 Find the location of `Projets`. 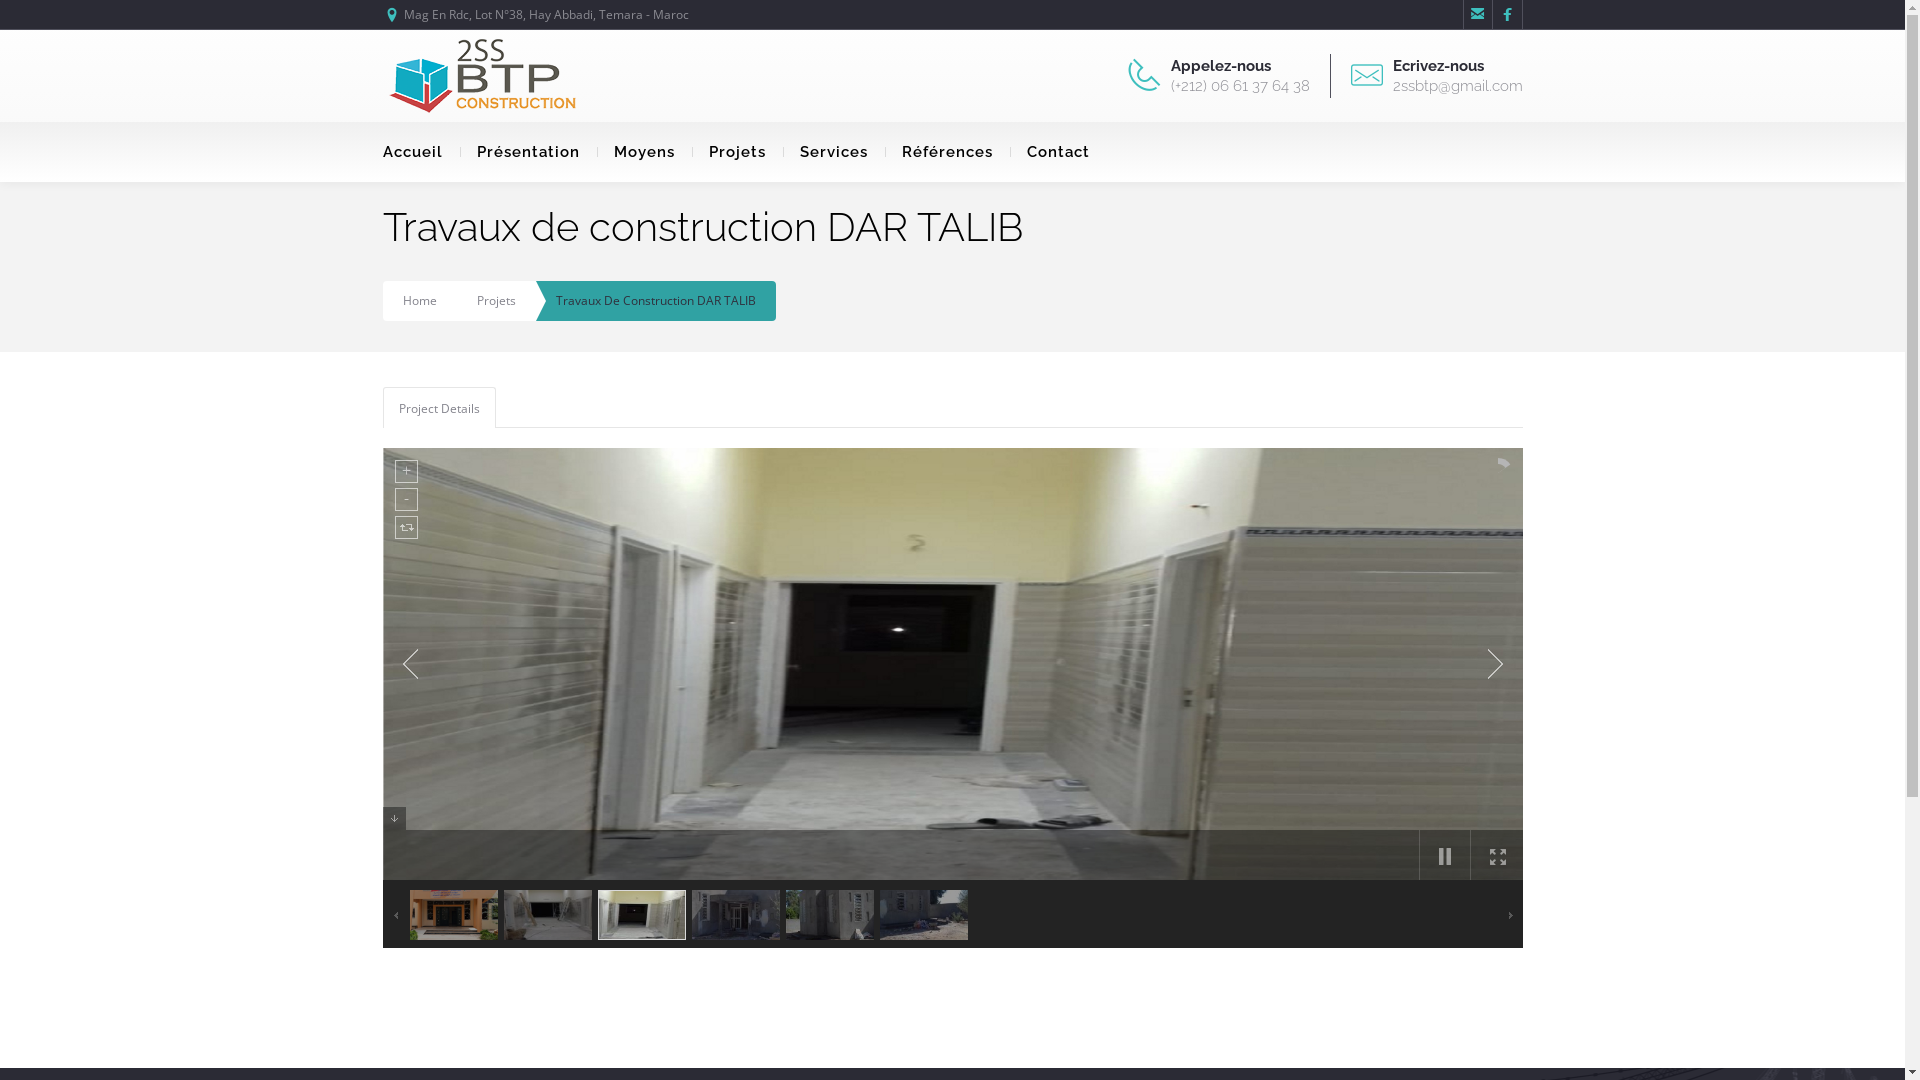

Projets is located at coordinates (738, 152).